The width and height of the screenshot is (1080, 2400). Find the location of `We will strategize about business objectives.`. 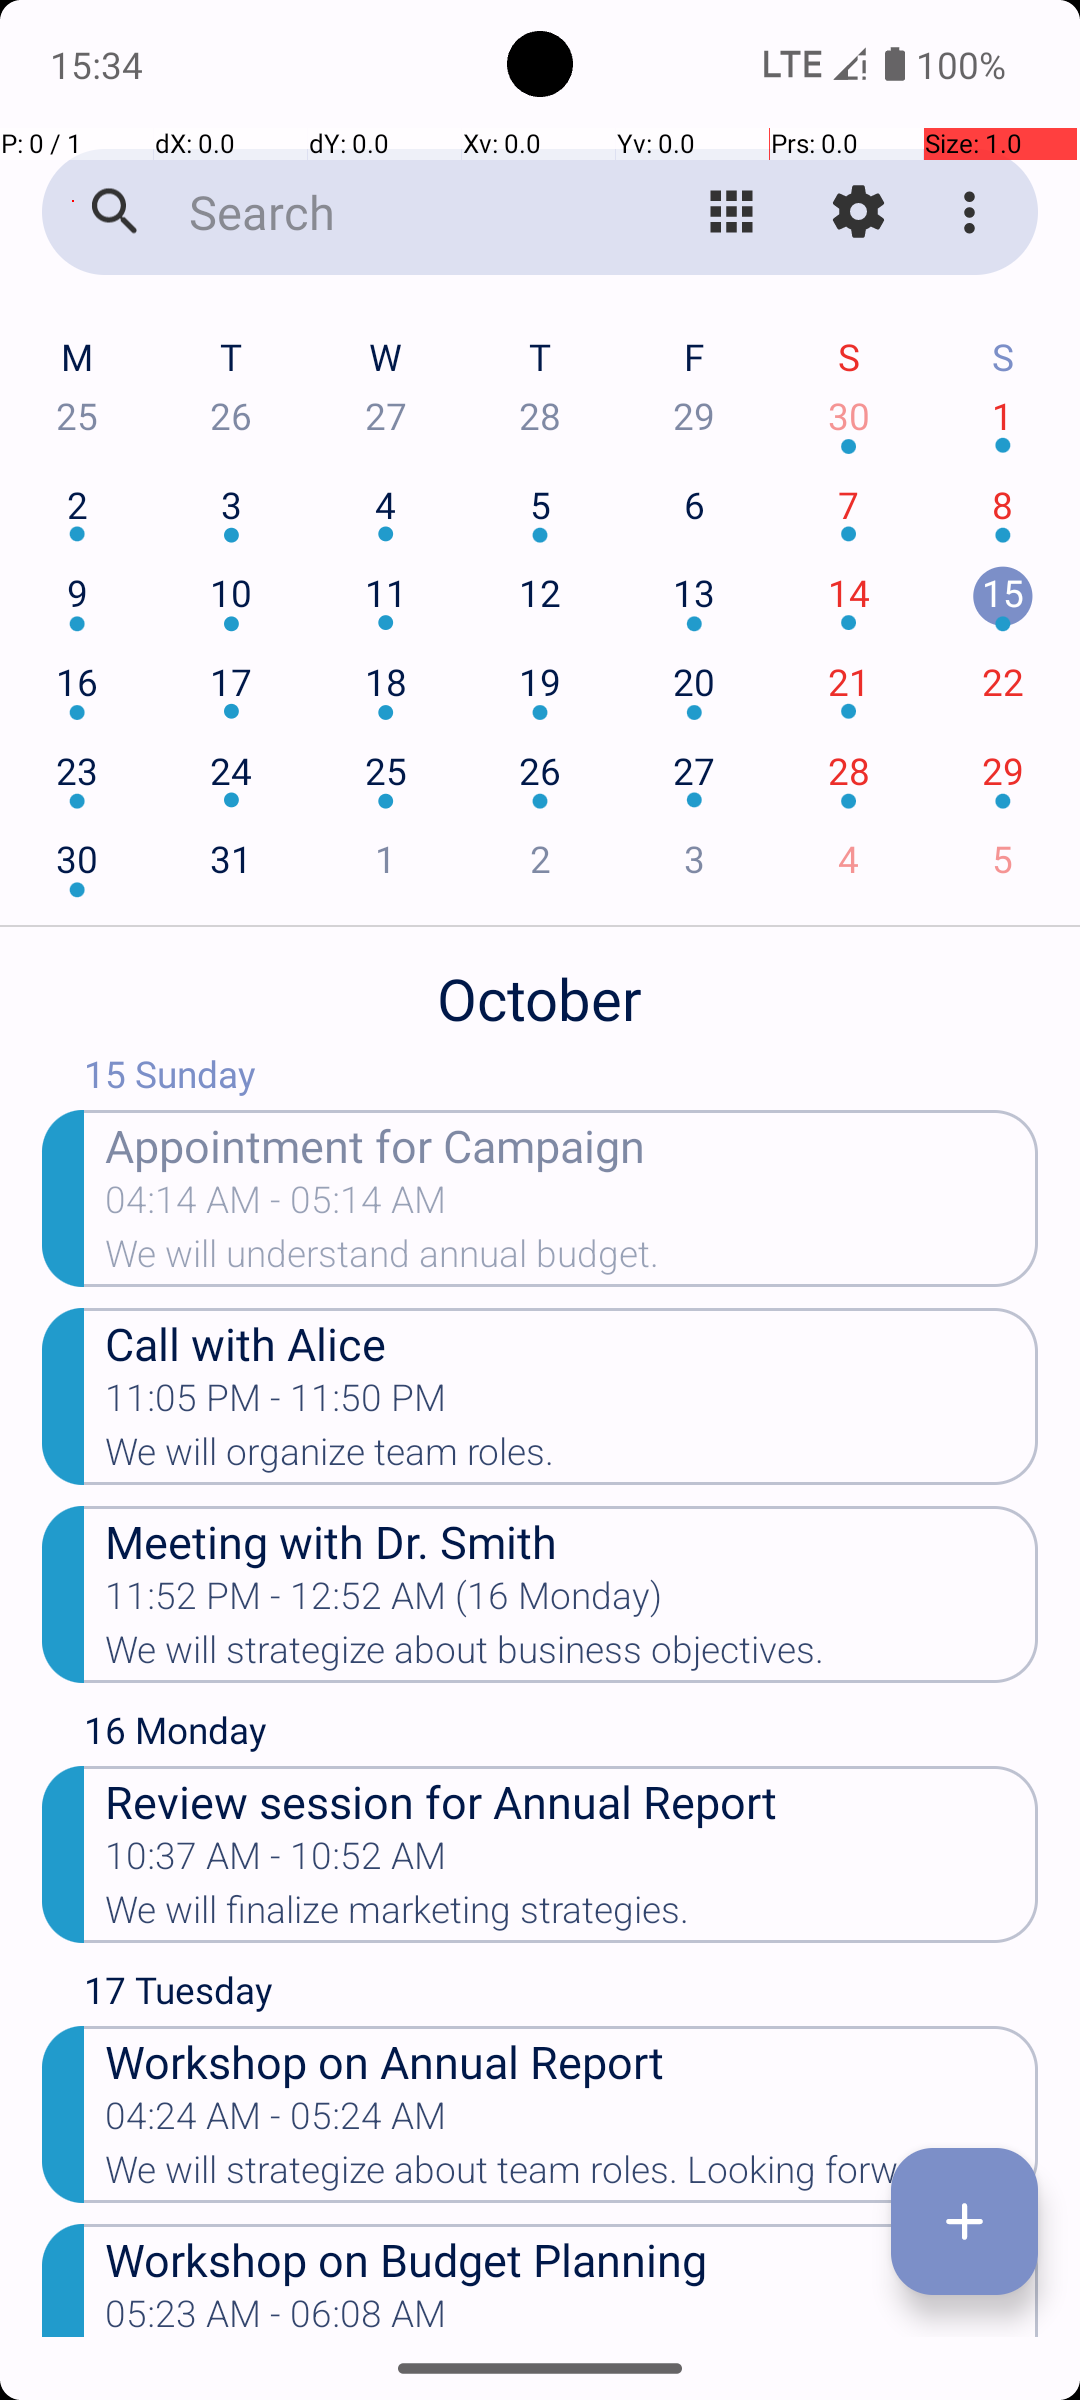

We will strategize about business objectives. is located at coordinates (572, 1656).